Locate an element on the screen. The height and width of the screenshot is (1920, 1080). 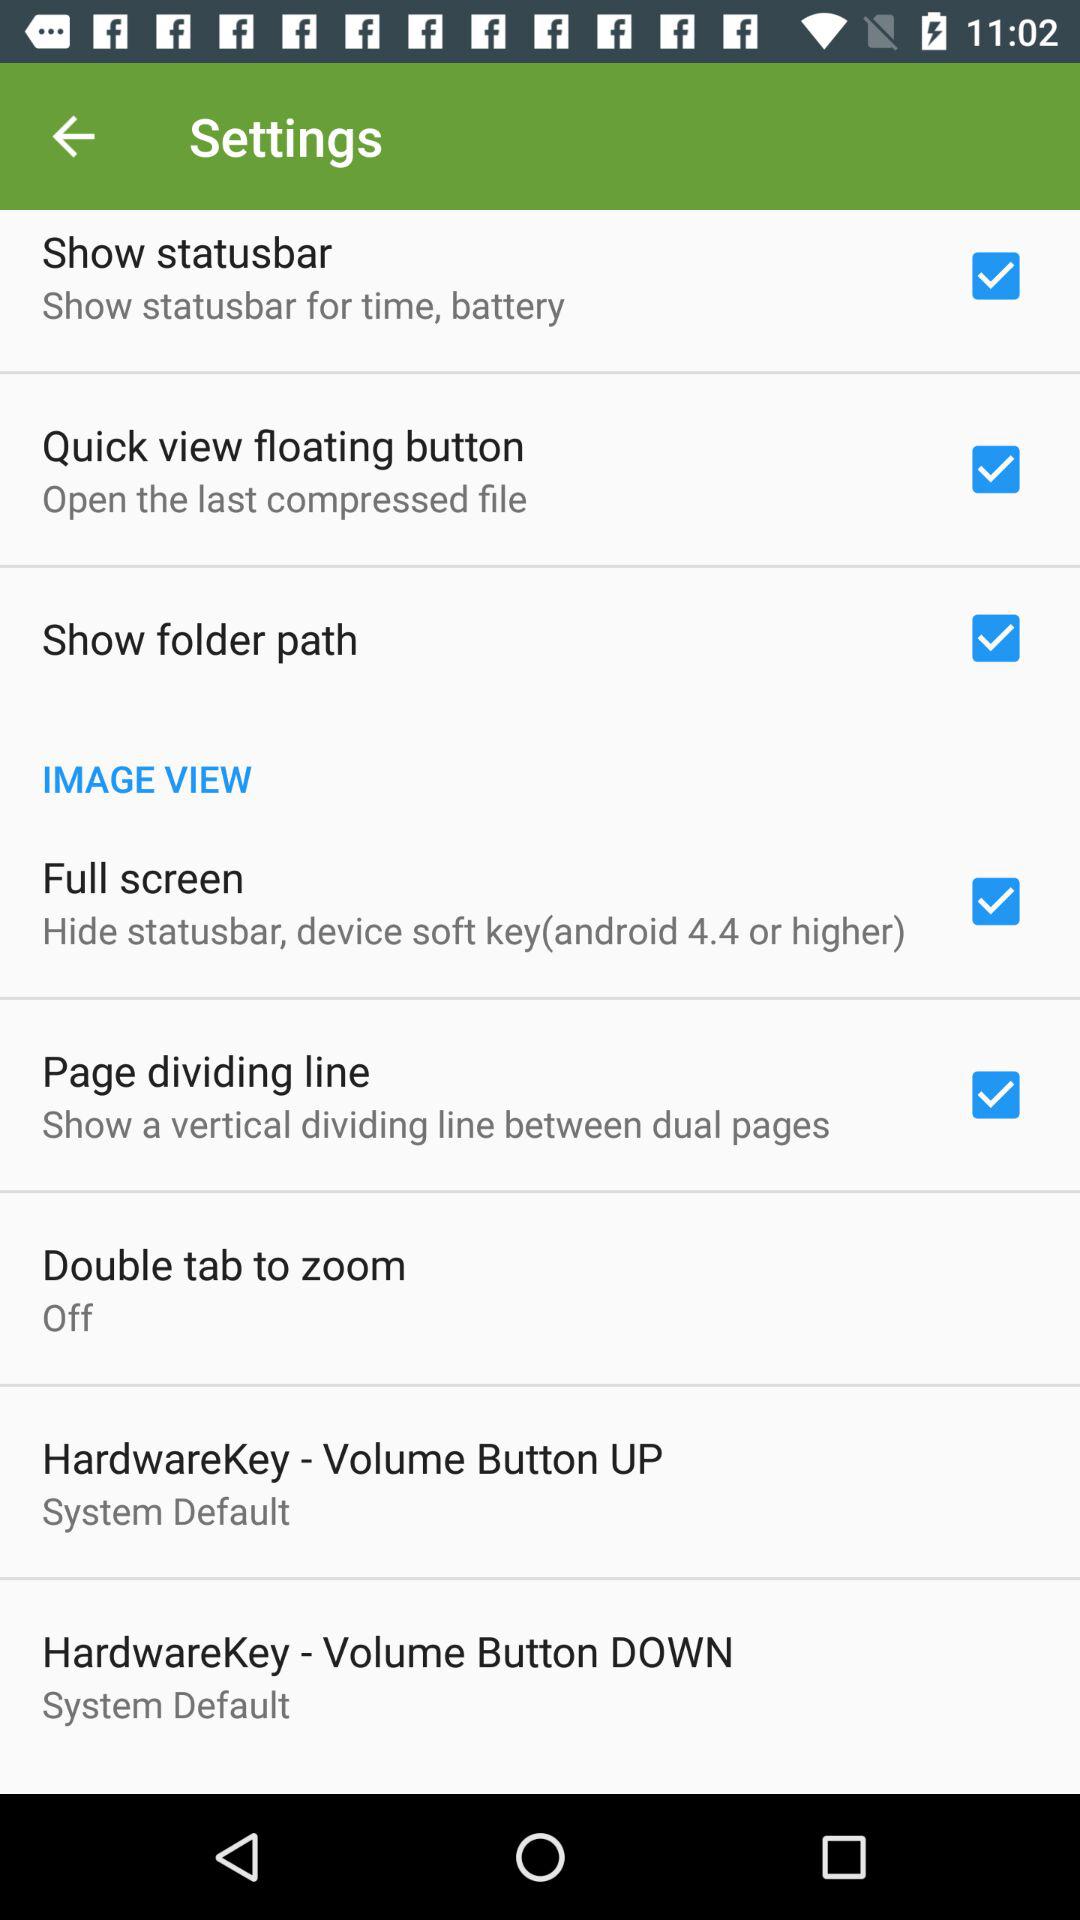
jump until the show a vertical icon is located at coordinates (436, 1123).